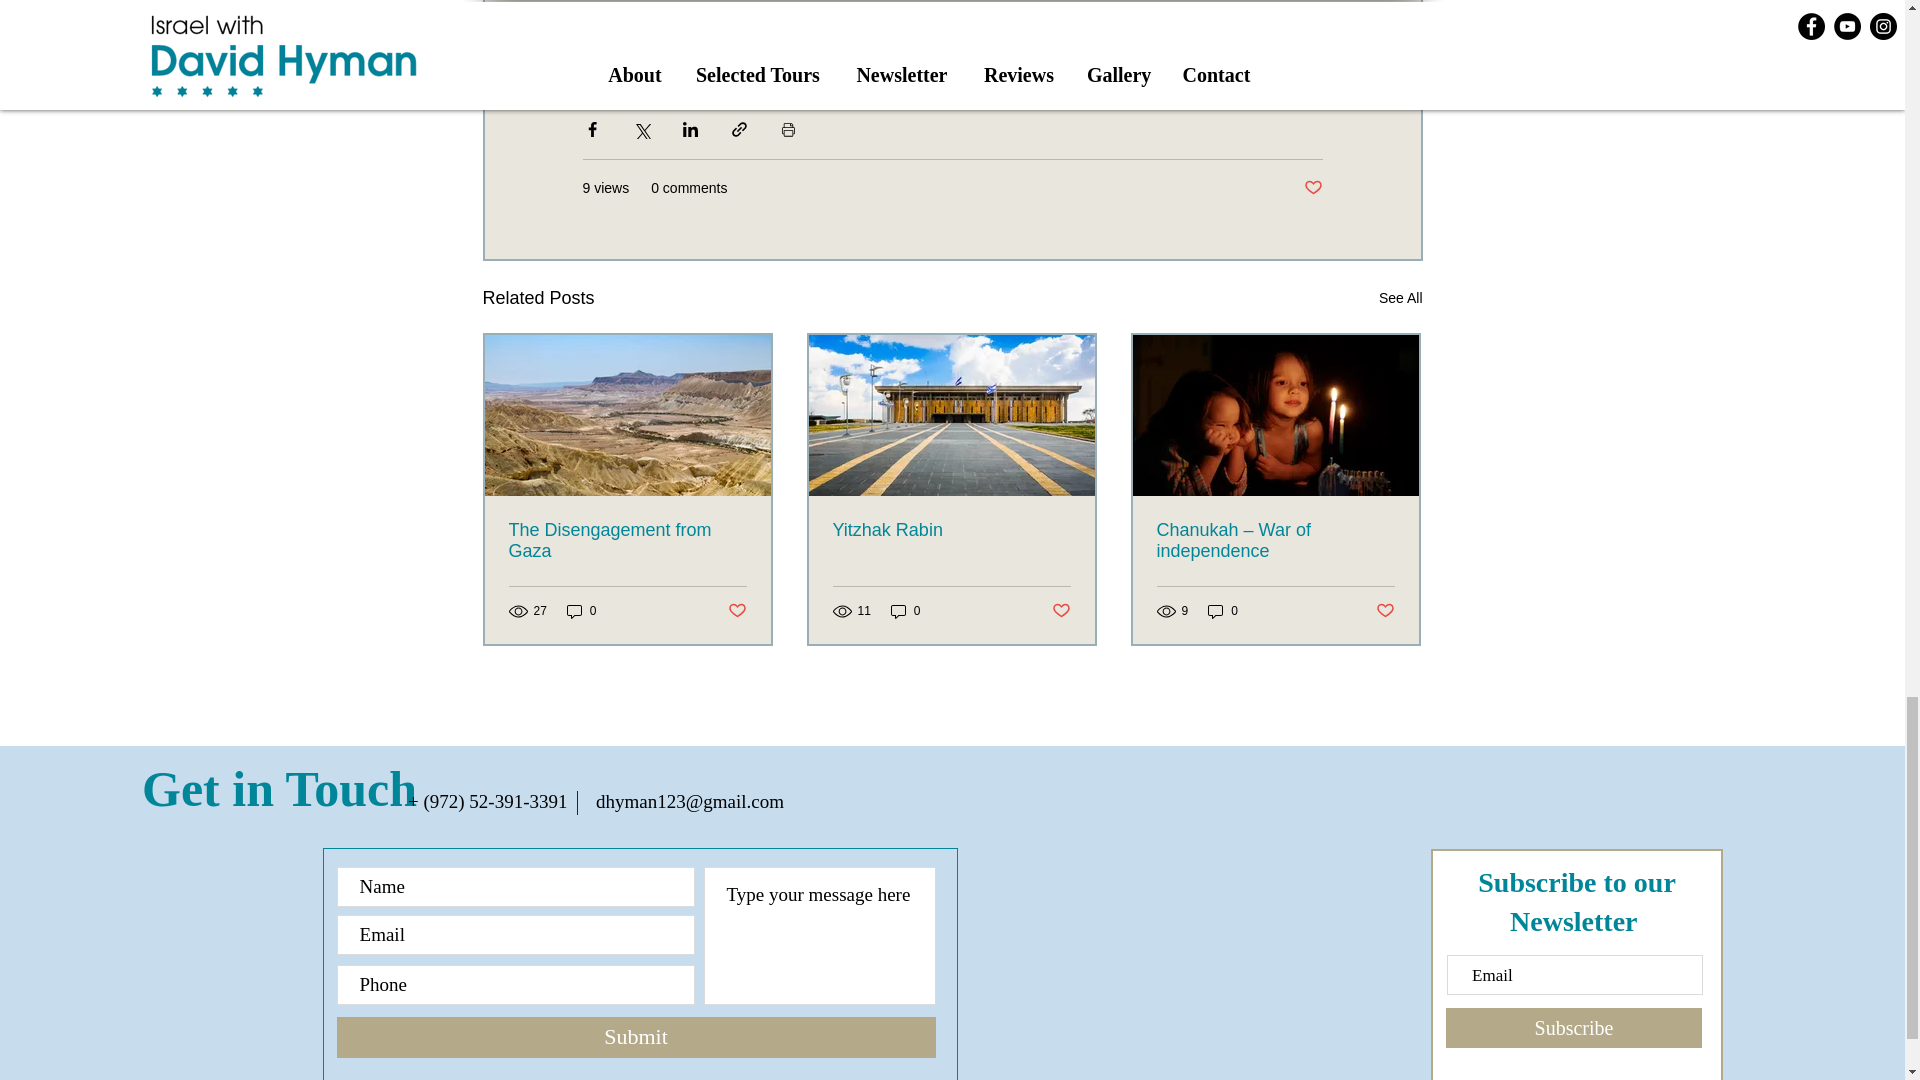 The image size is (1920, 1080). Describe the element at coordinates (636, 1038) in the screenshot. I see `Submit` at that location.